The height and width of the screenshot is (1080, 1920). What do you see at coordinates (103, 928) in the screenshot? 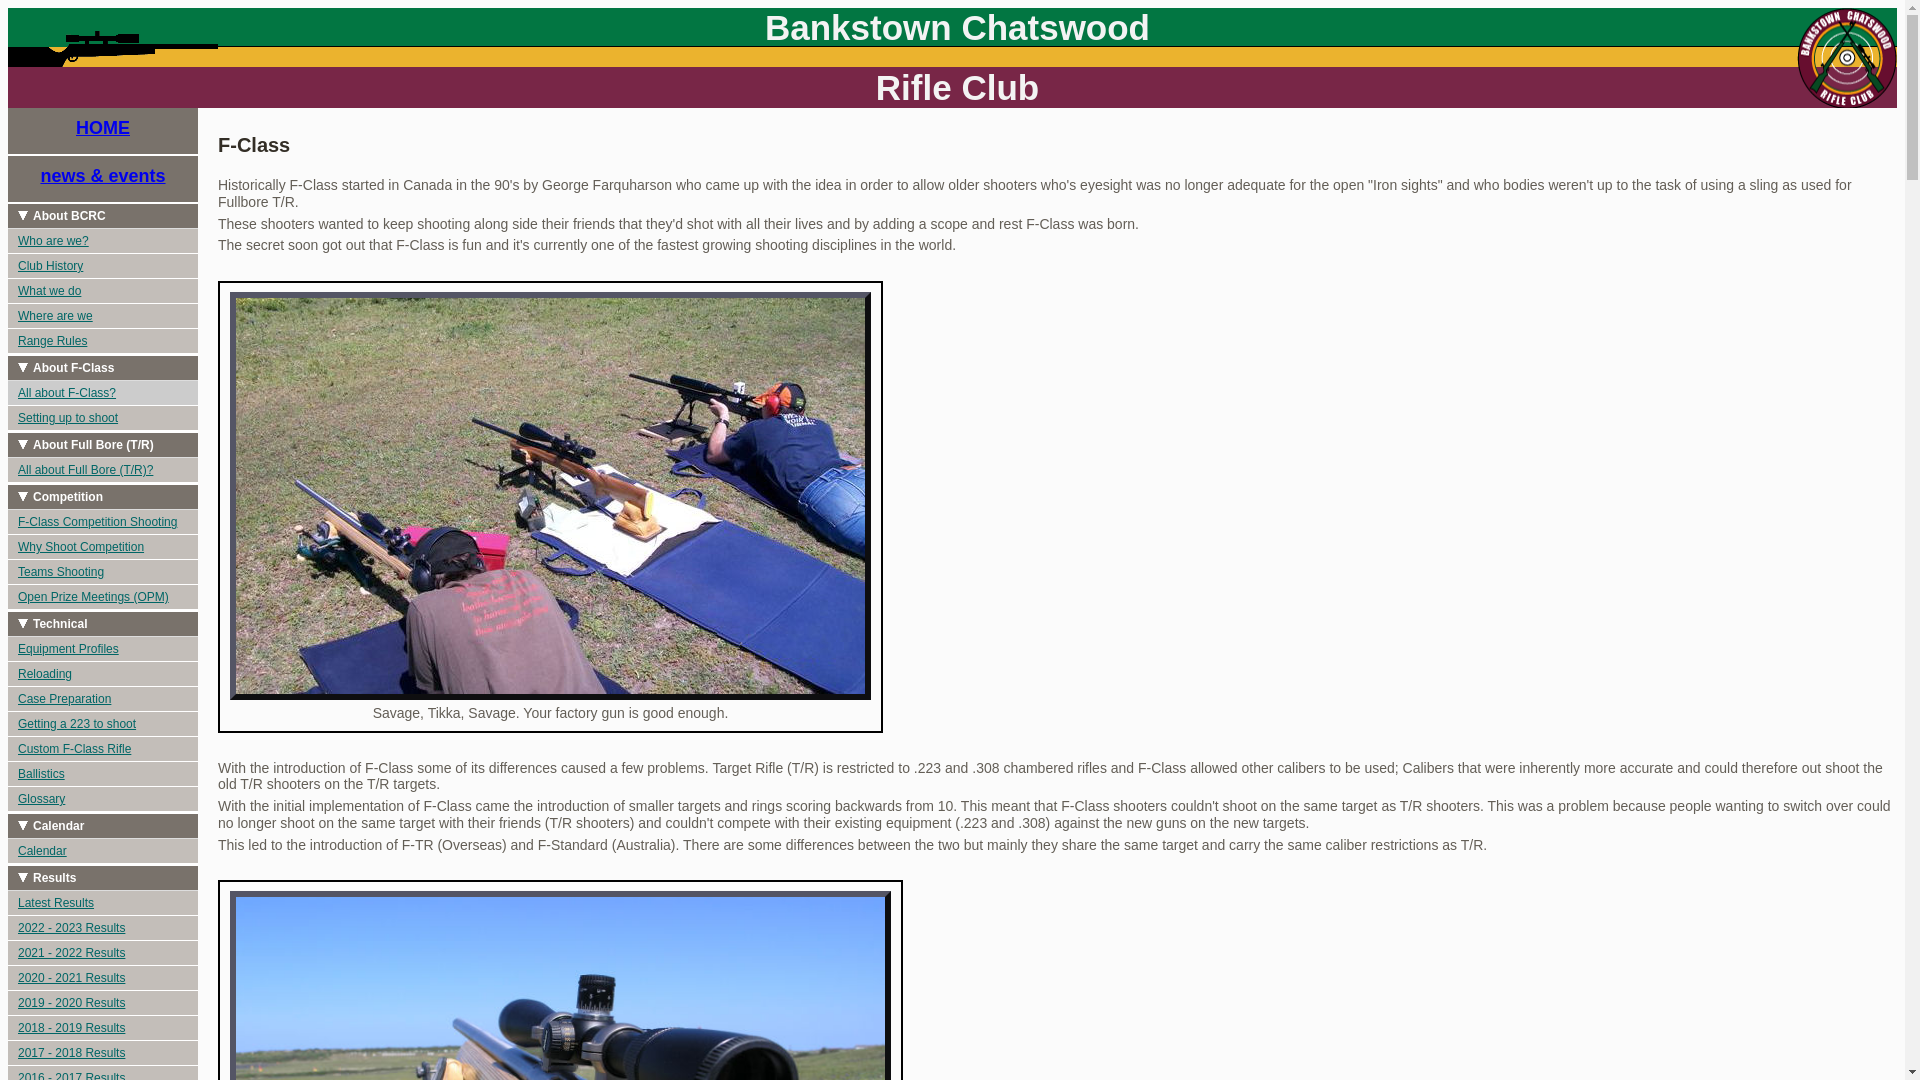
I see `2022 - 2023 Results` at bounding box center [103, 928].